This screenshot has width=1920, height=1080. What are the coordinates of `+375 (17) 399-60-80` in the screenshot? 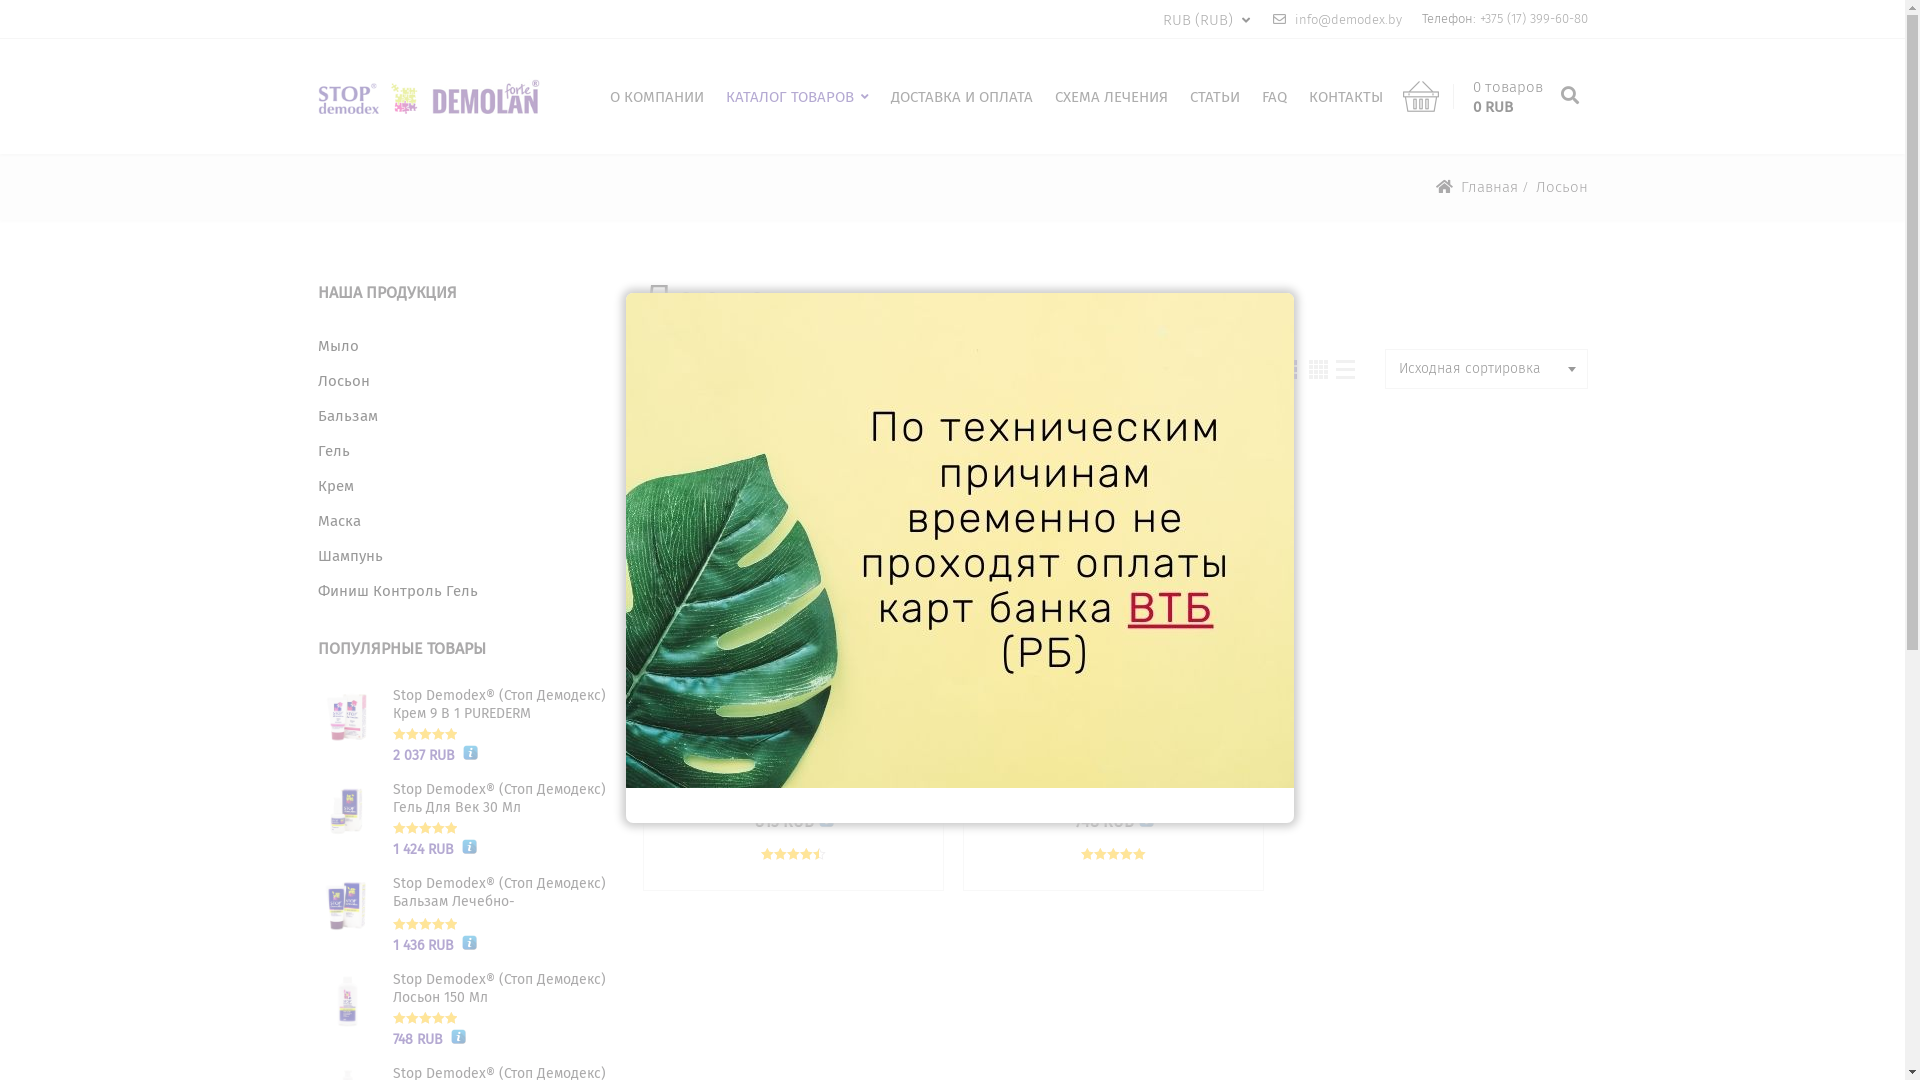 It's located at (1534, 18).